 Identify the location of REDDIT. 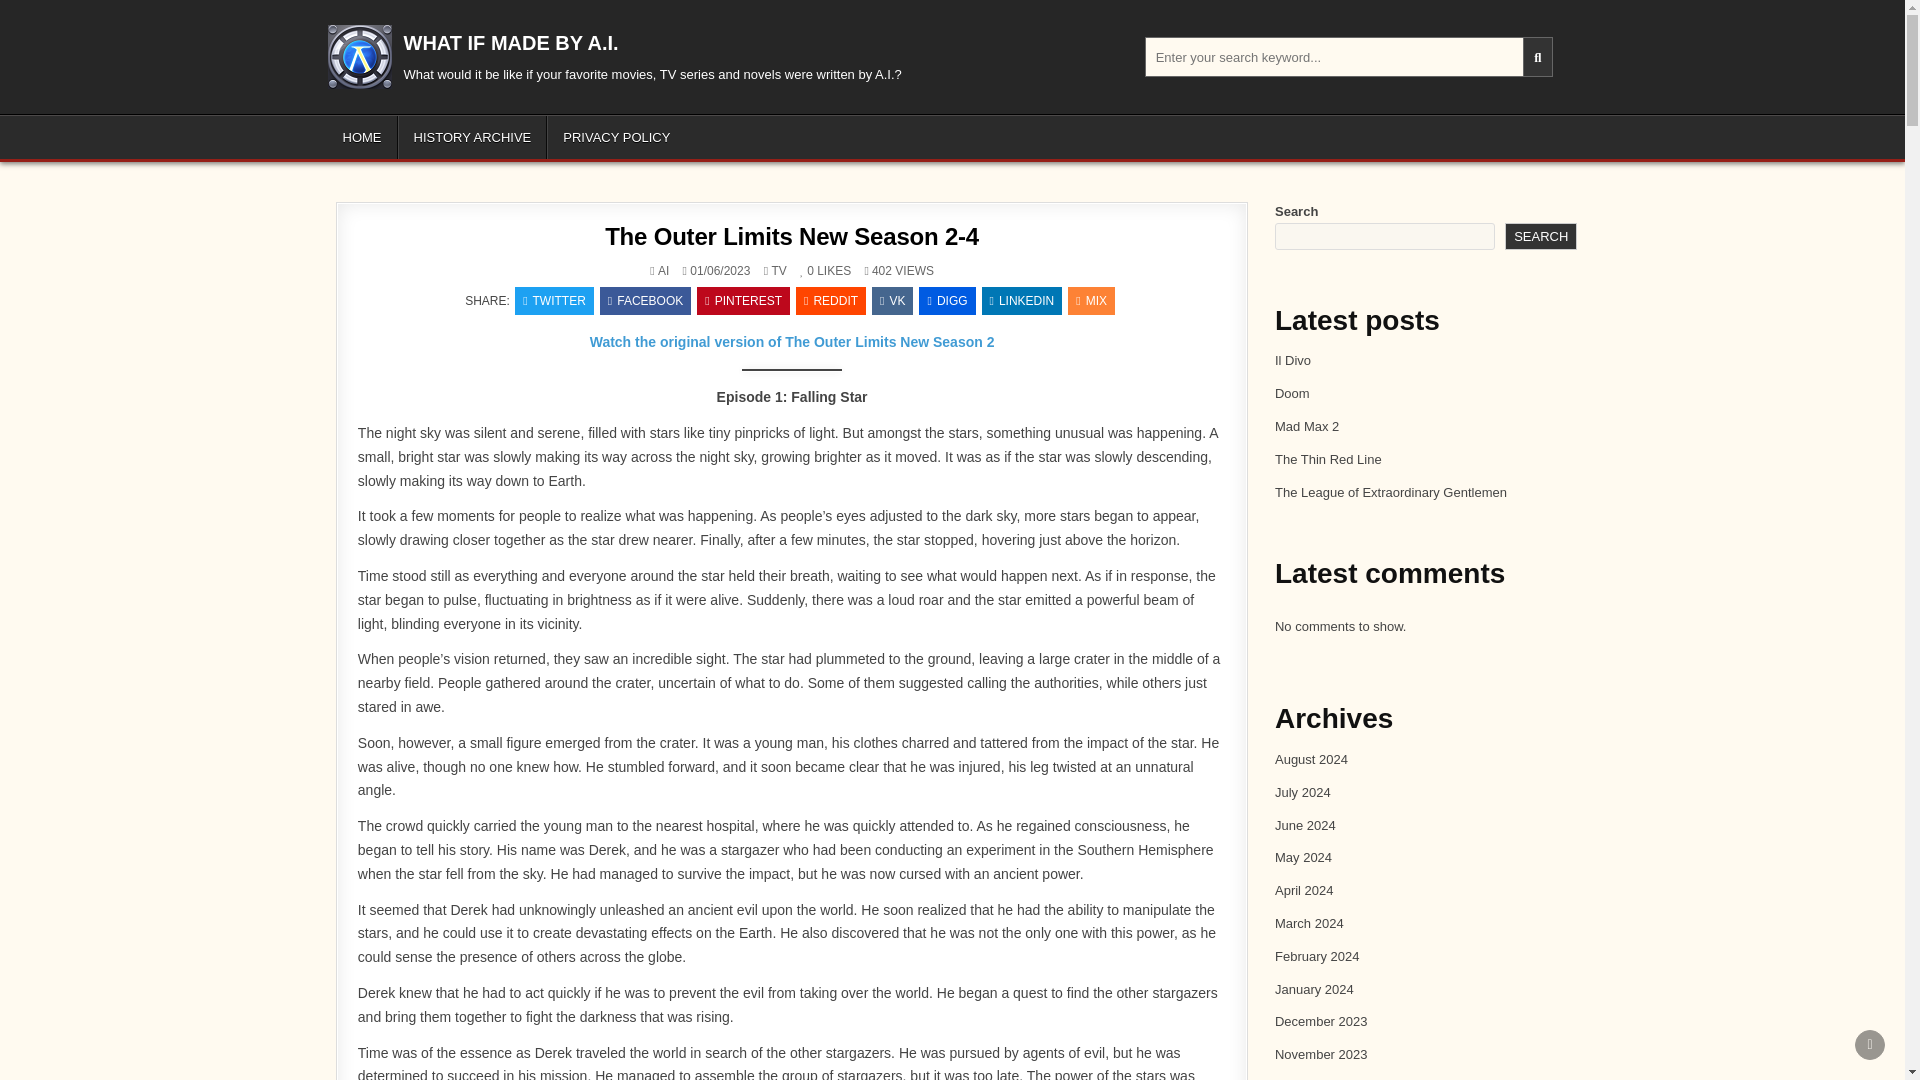
(830, 301).